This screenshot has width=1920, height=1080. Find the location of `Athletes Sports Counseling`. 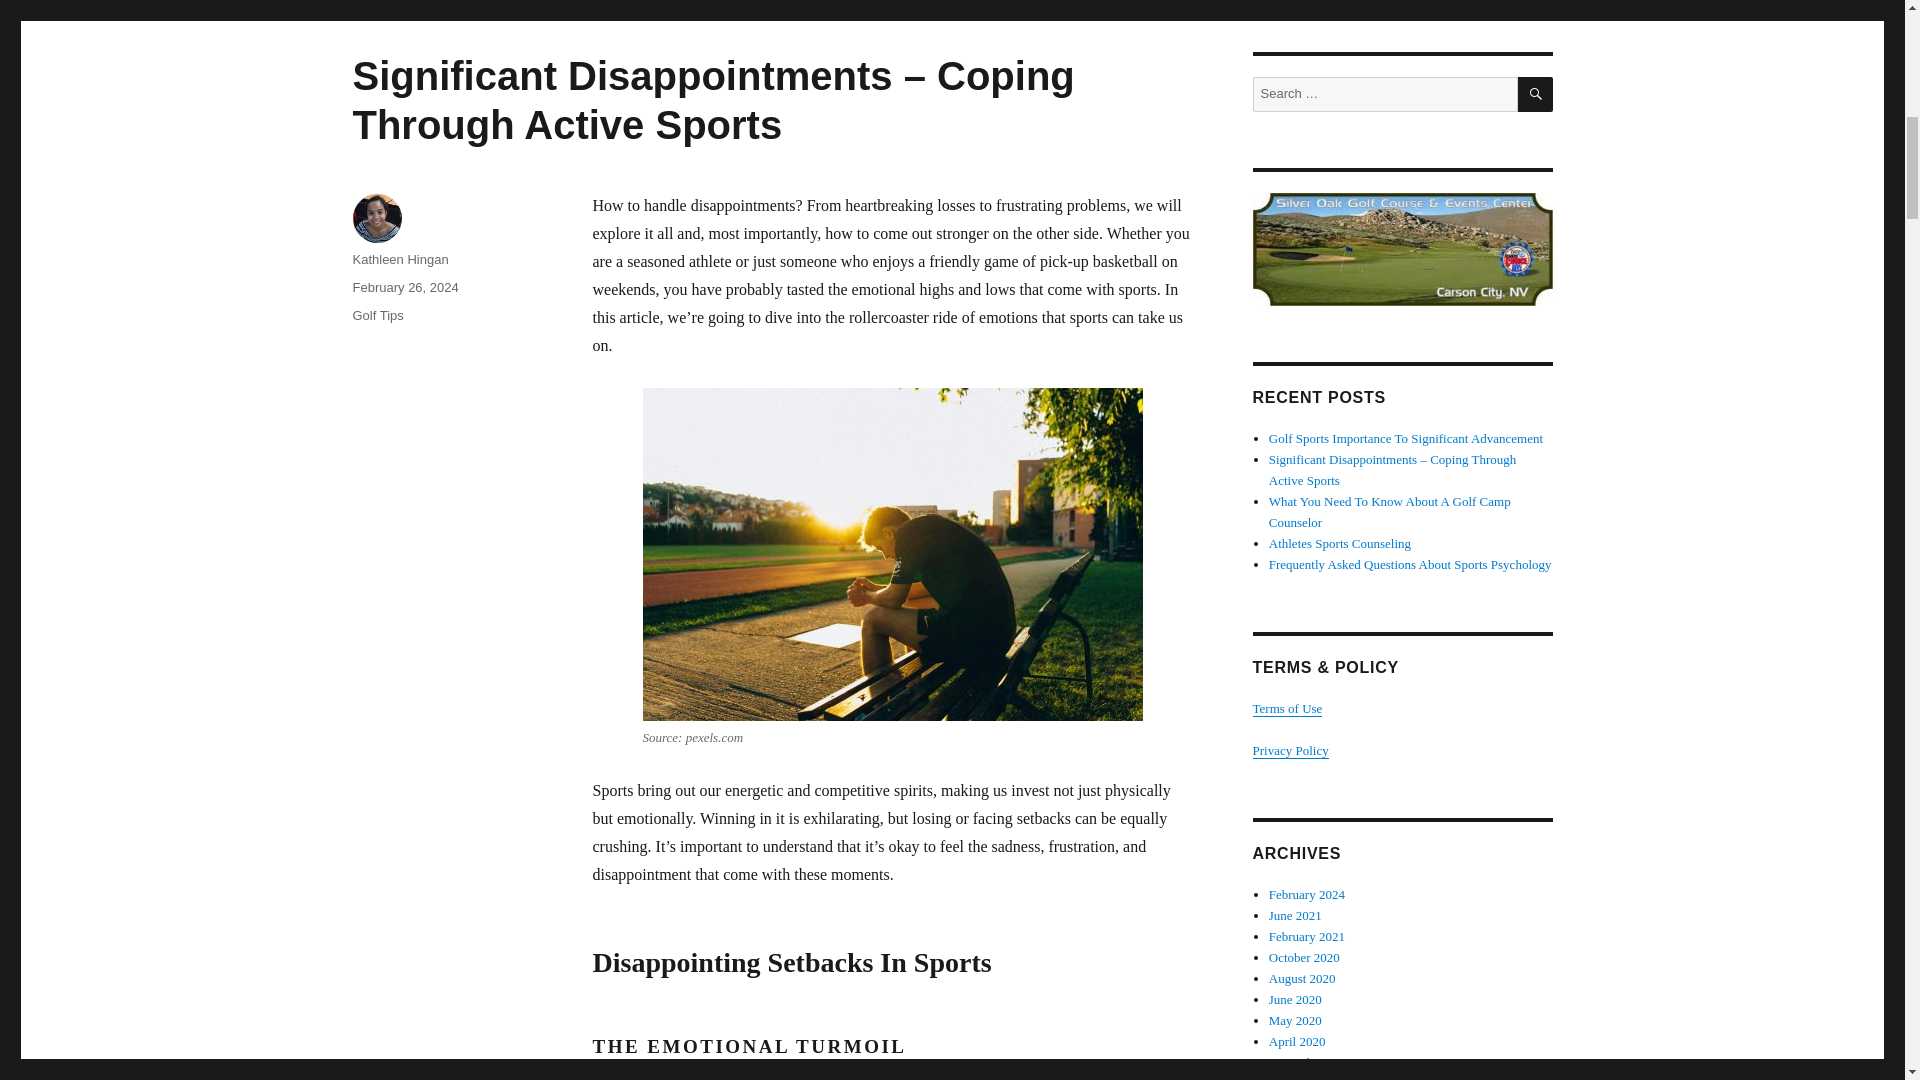

Athletes Sports Counseling is located at coordinates (1340, 542).